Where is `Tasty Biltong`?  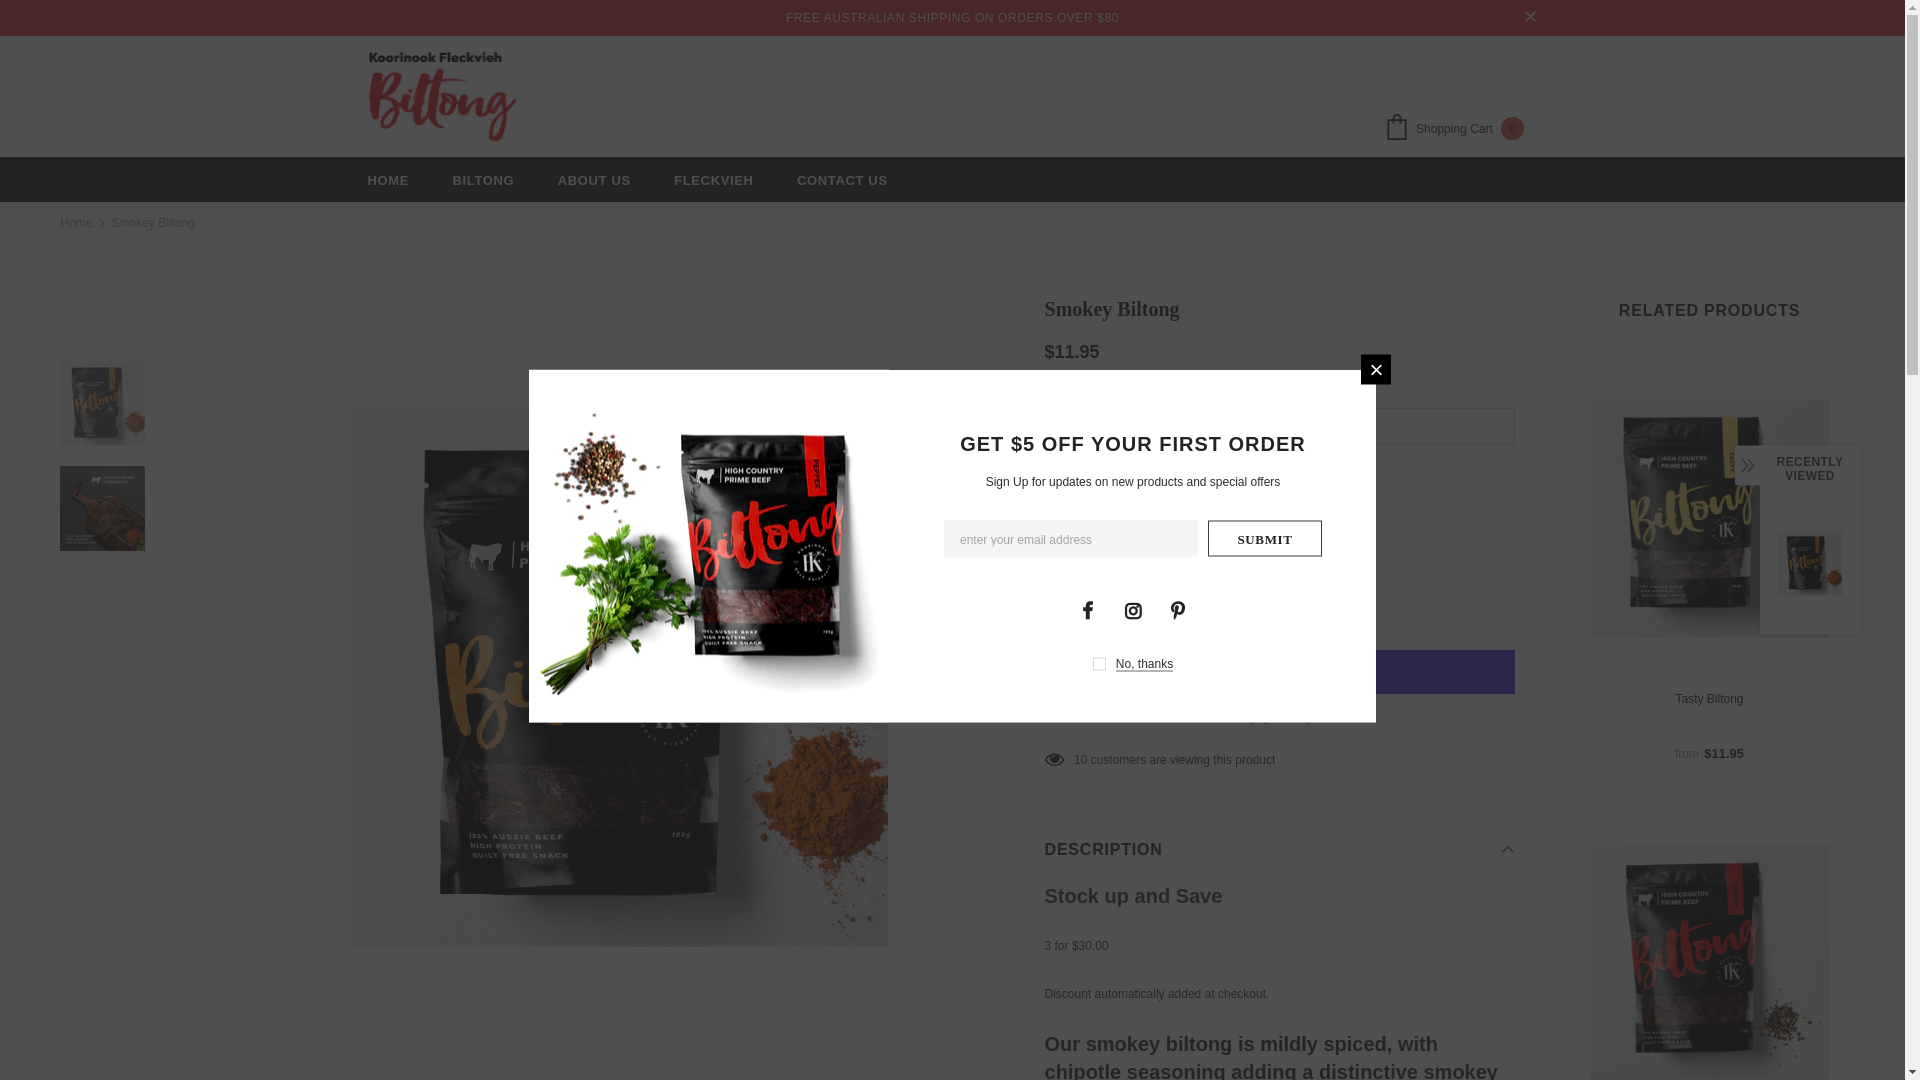 Tasty Biltong is located at coordinates (1710, 699).